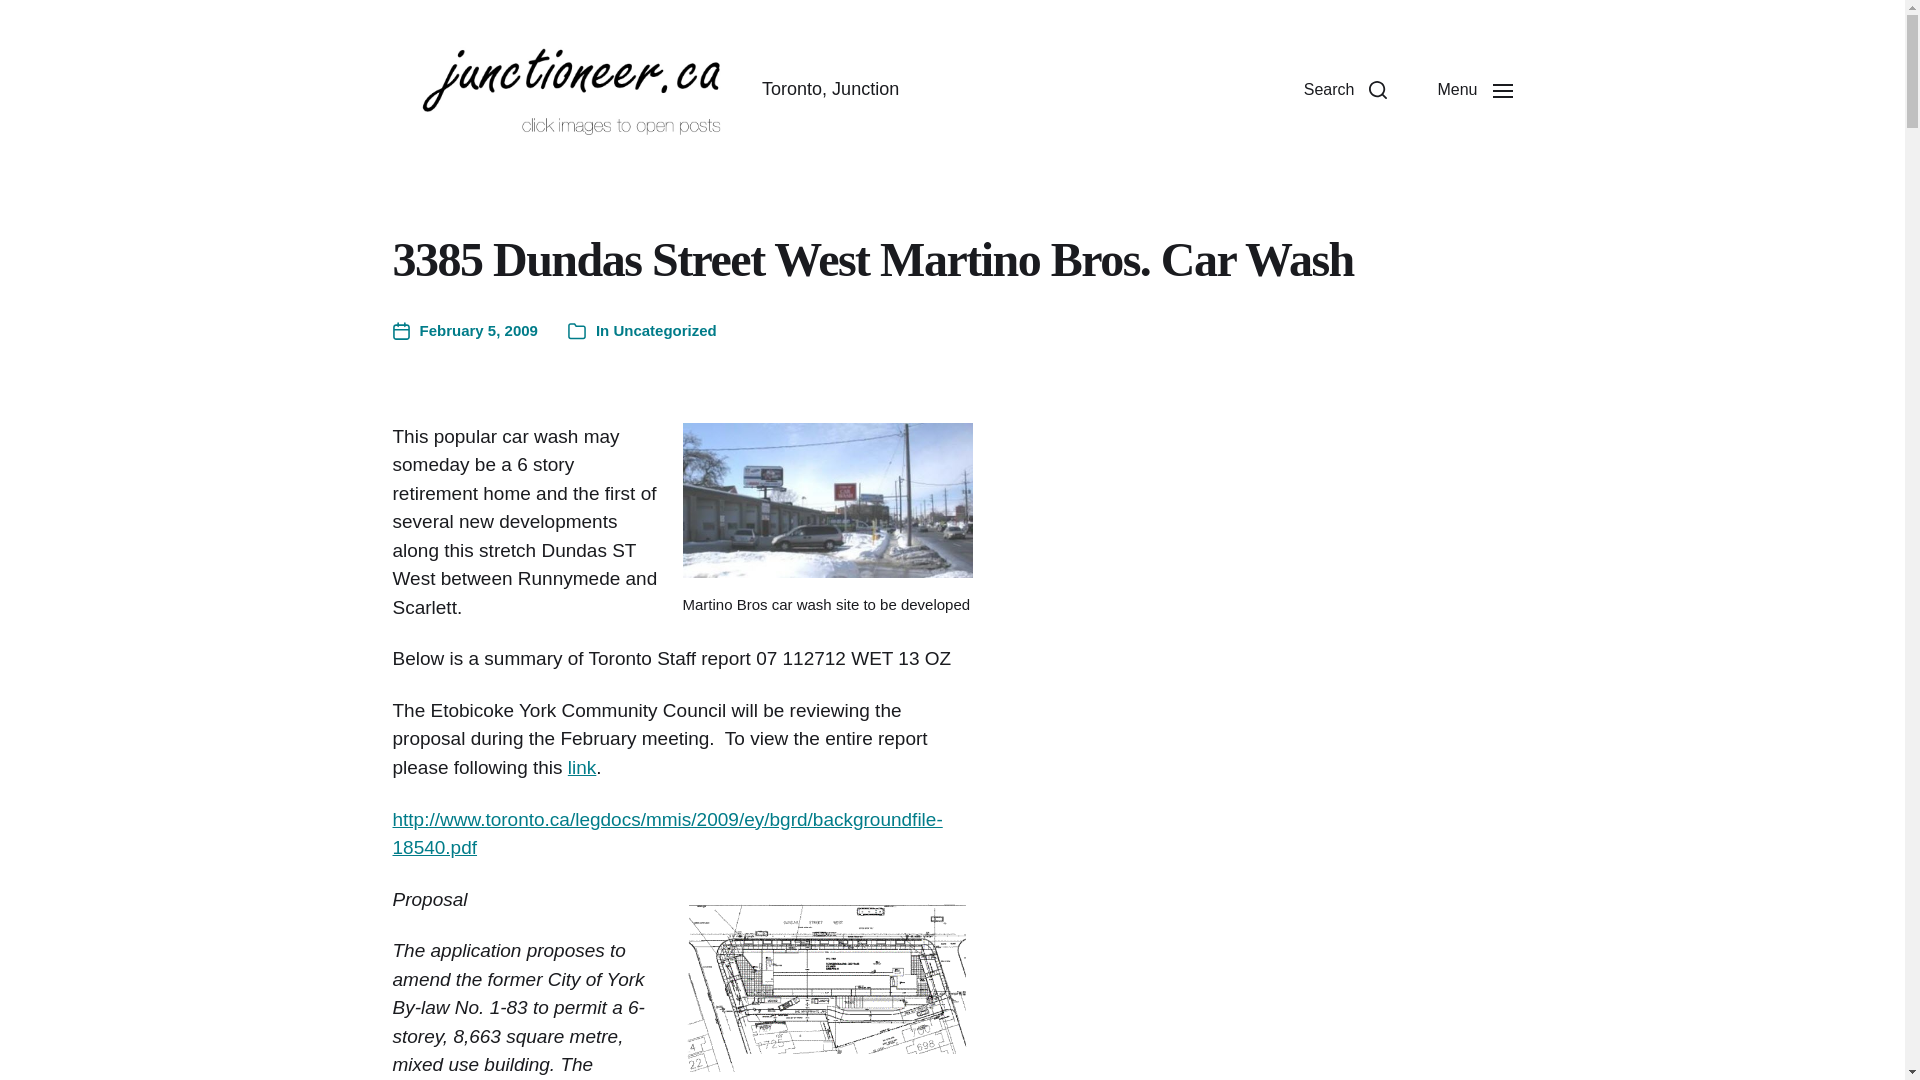 Image resolution: width=1920 pixels, height=1080 pixels. Describe the element at coordinates (1474, 90) in the screenshot. I see `Menu` at that location.